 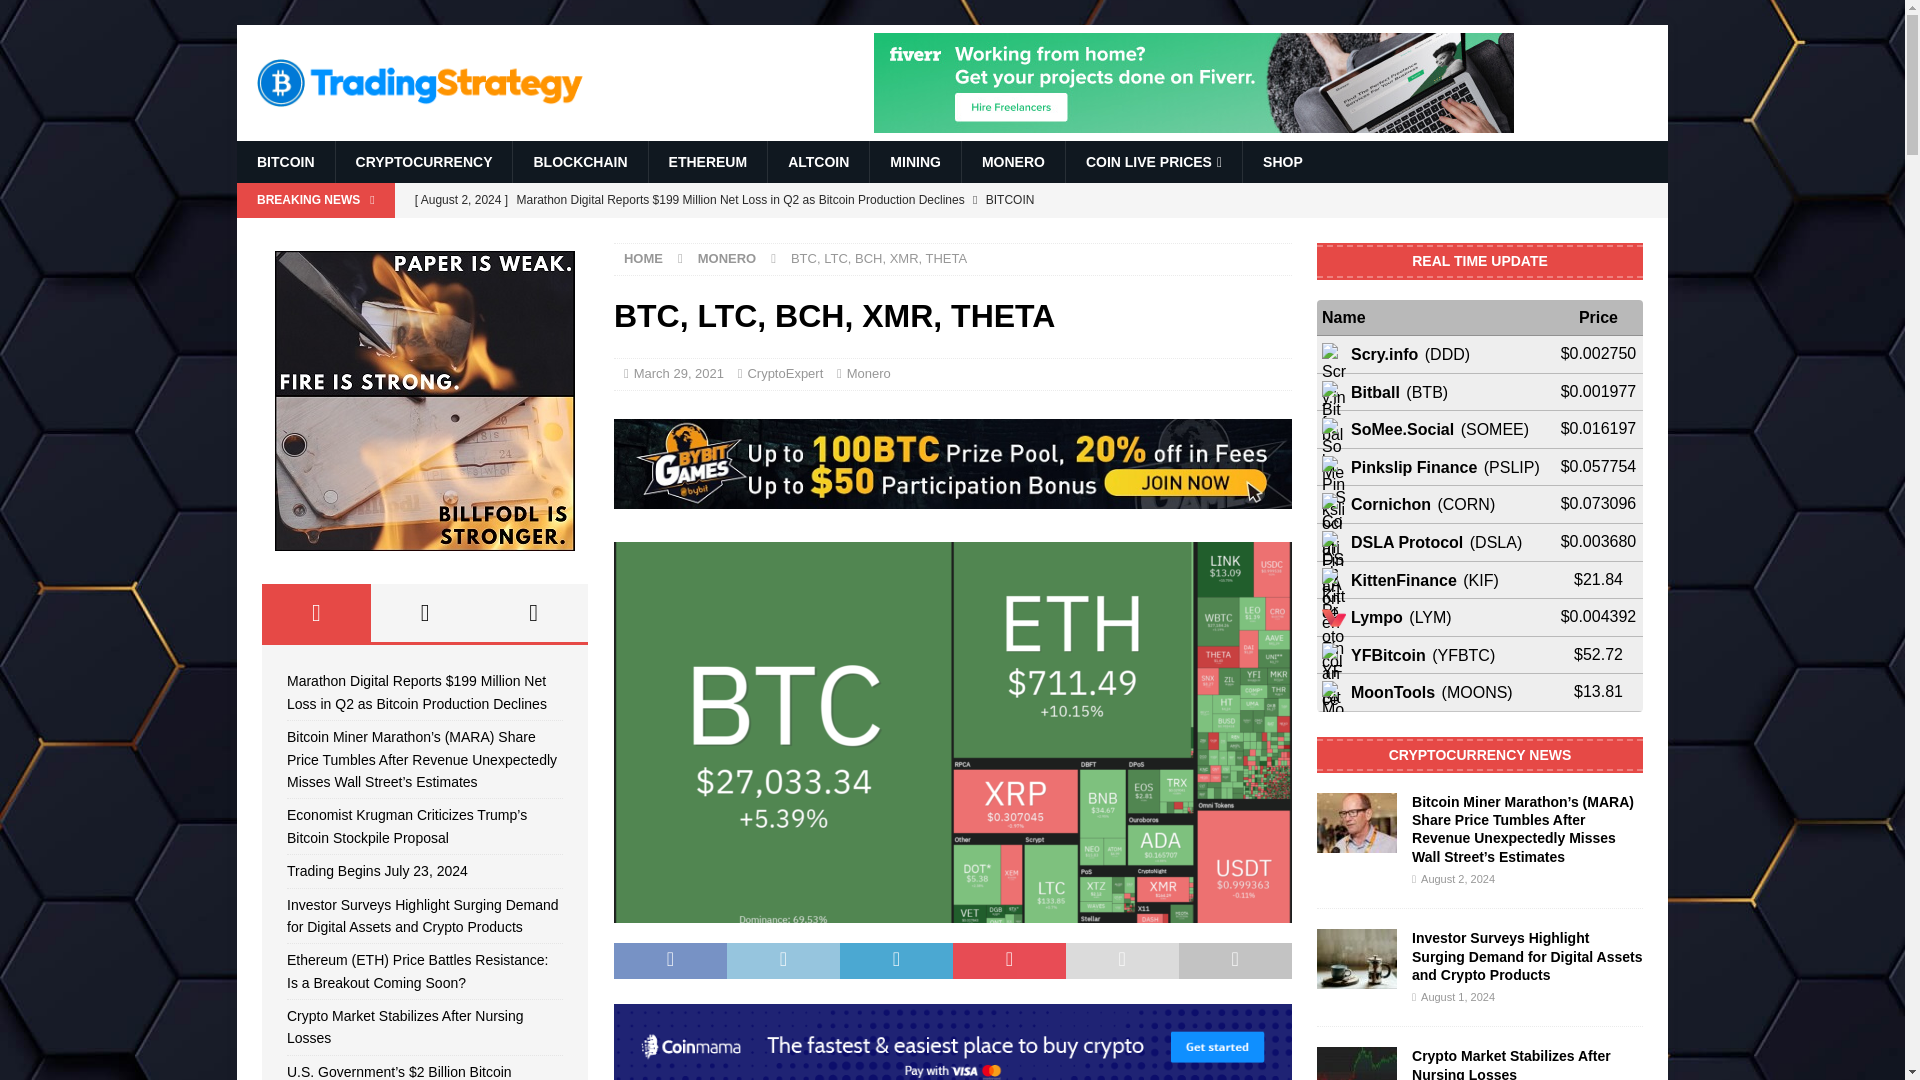 I want to click on MONERO, so click(x=1013, y=162).